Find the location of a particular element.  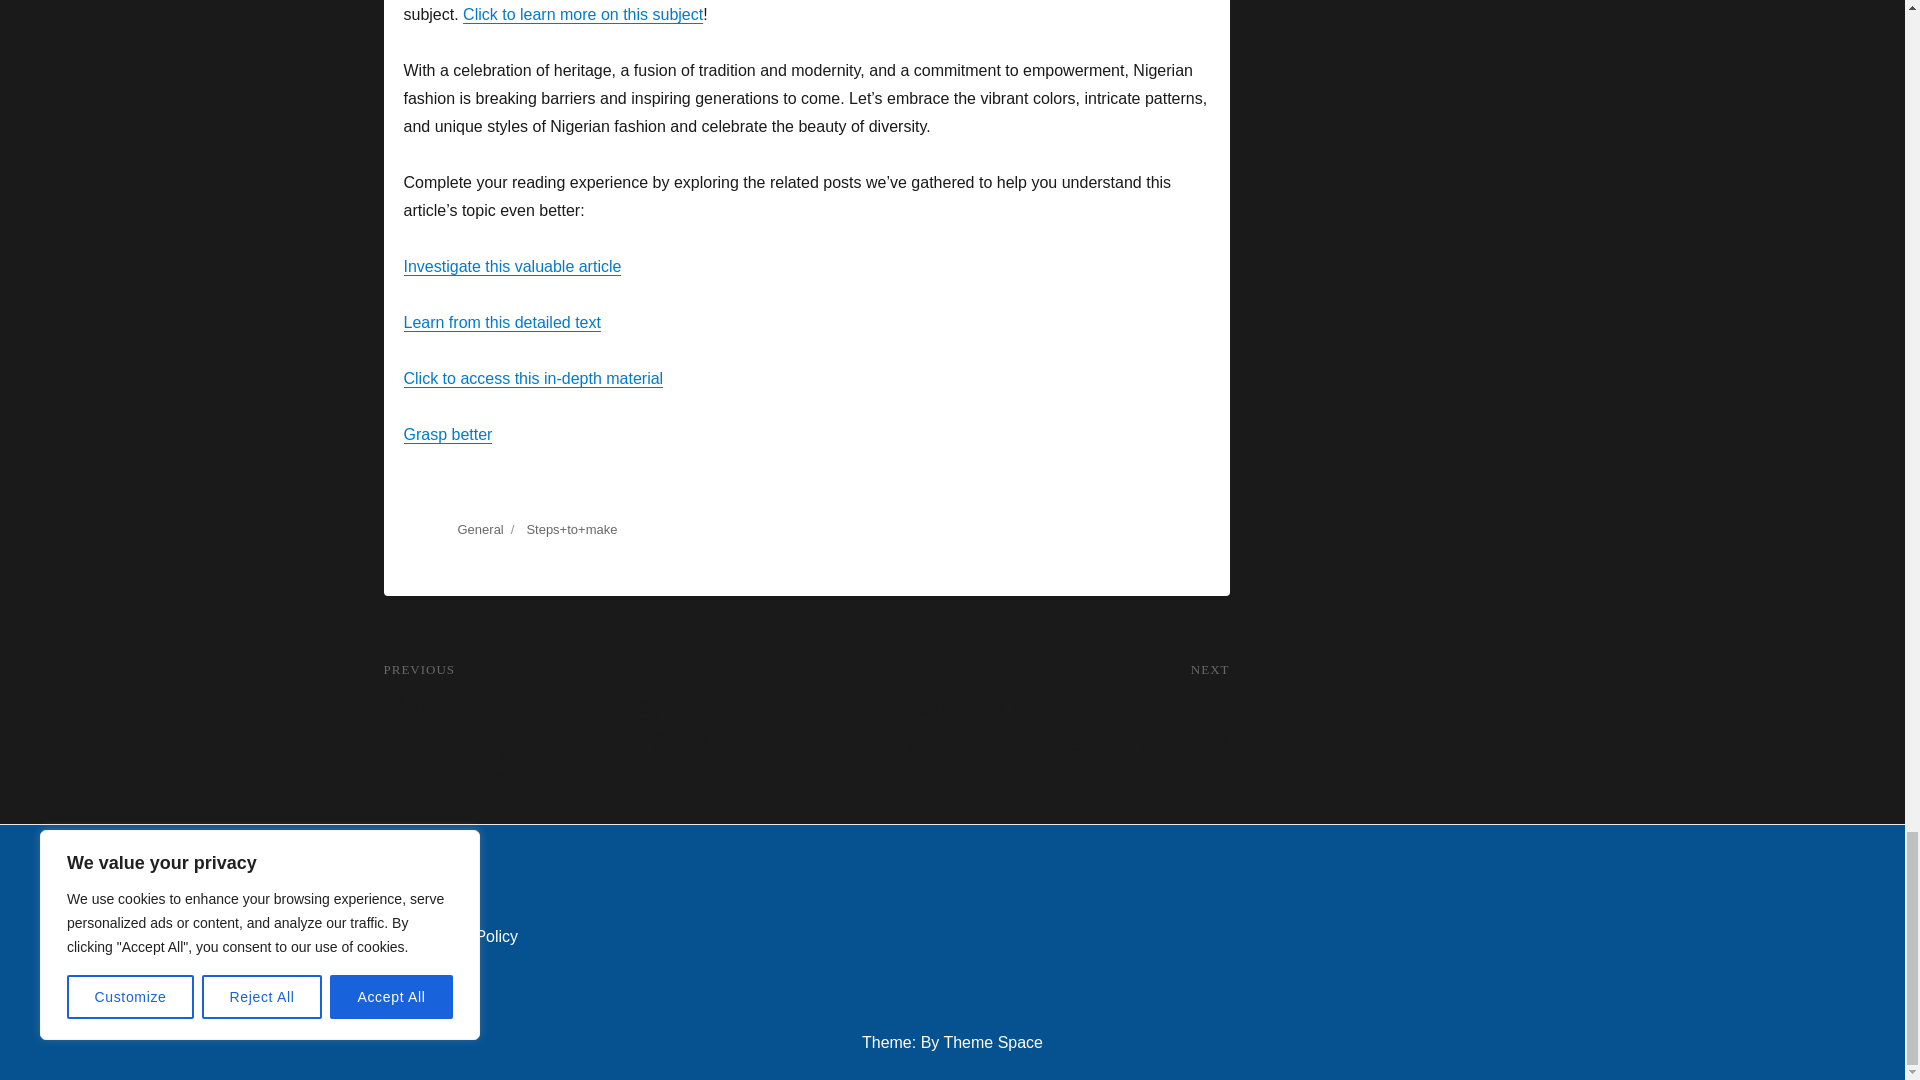

Investigate this valuable article is located at coordinates (512, 266).